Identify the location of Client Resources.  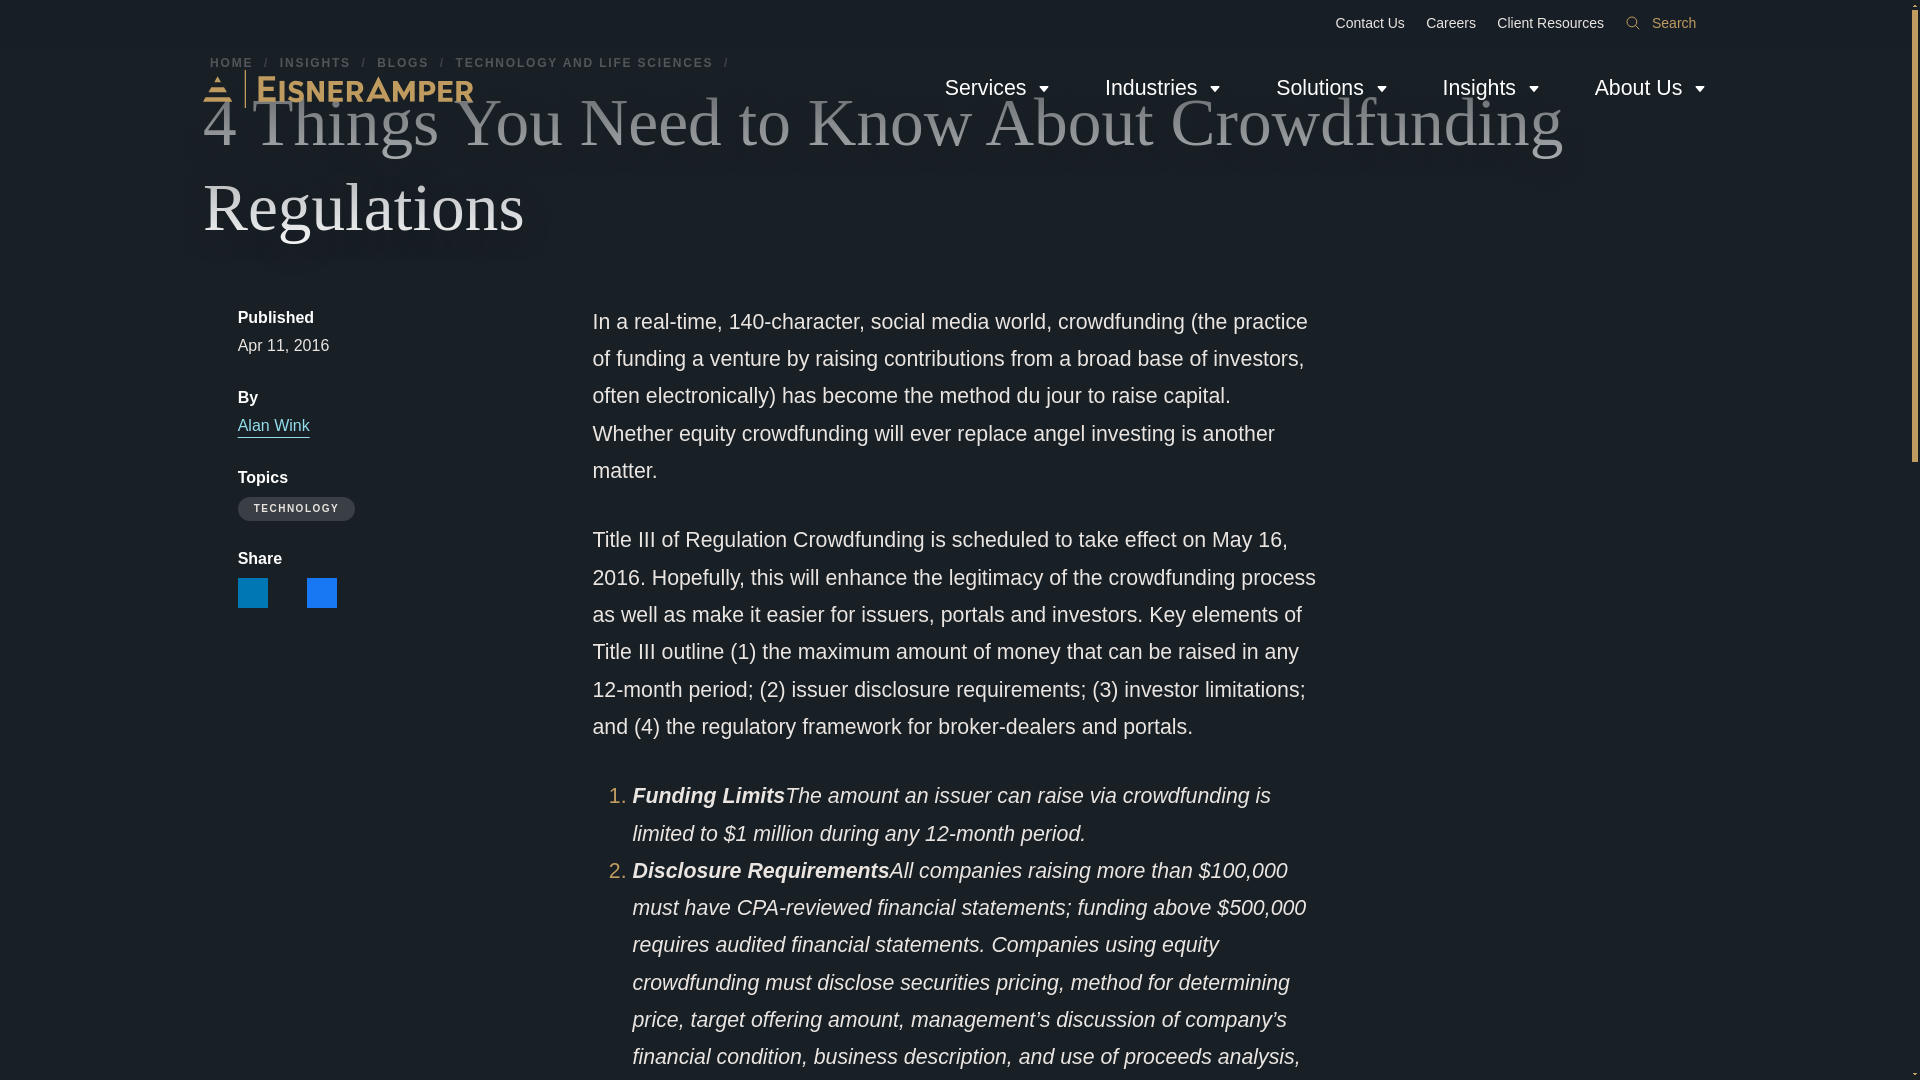
(1550, 23).